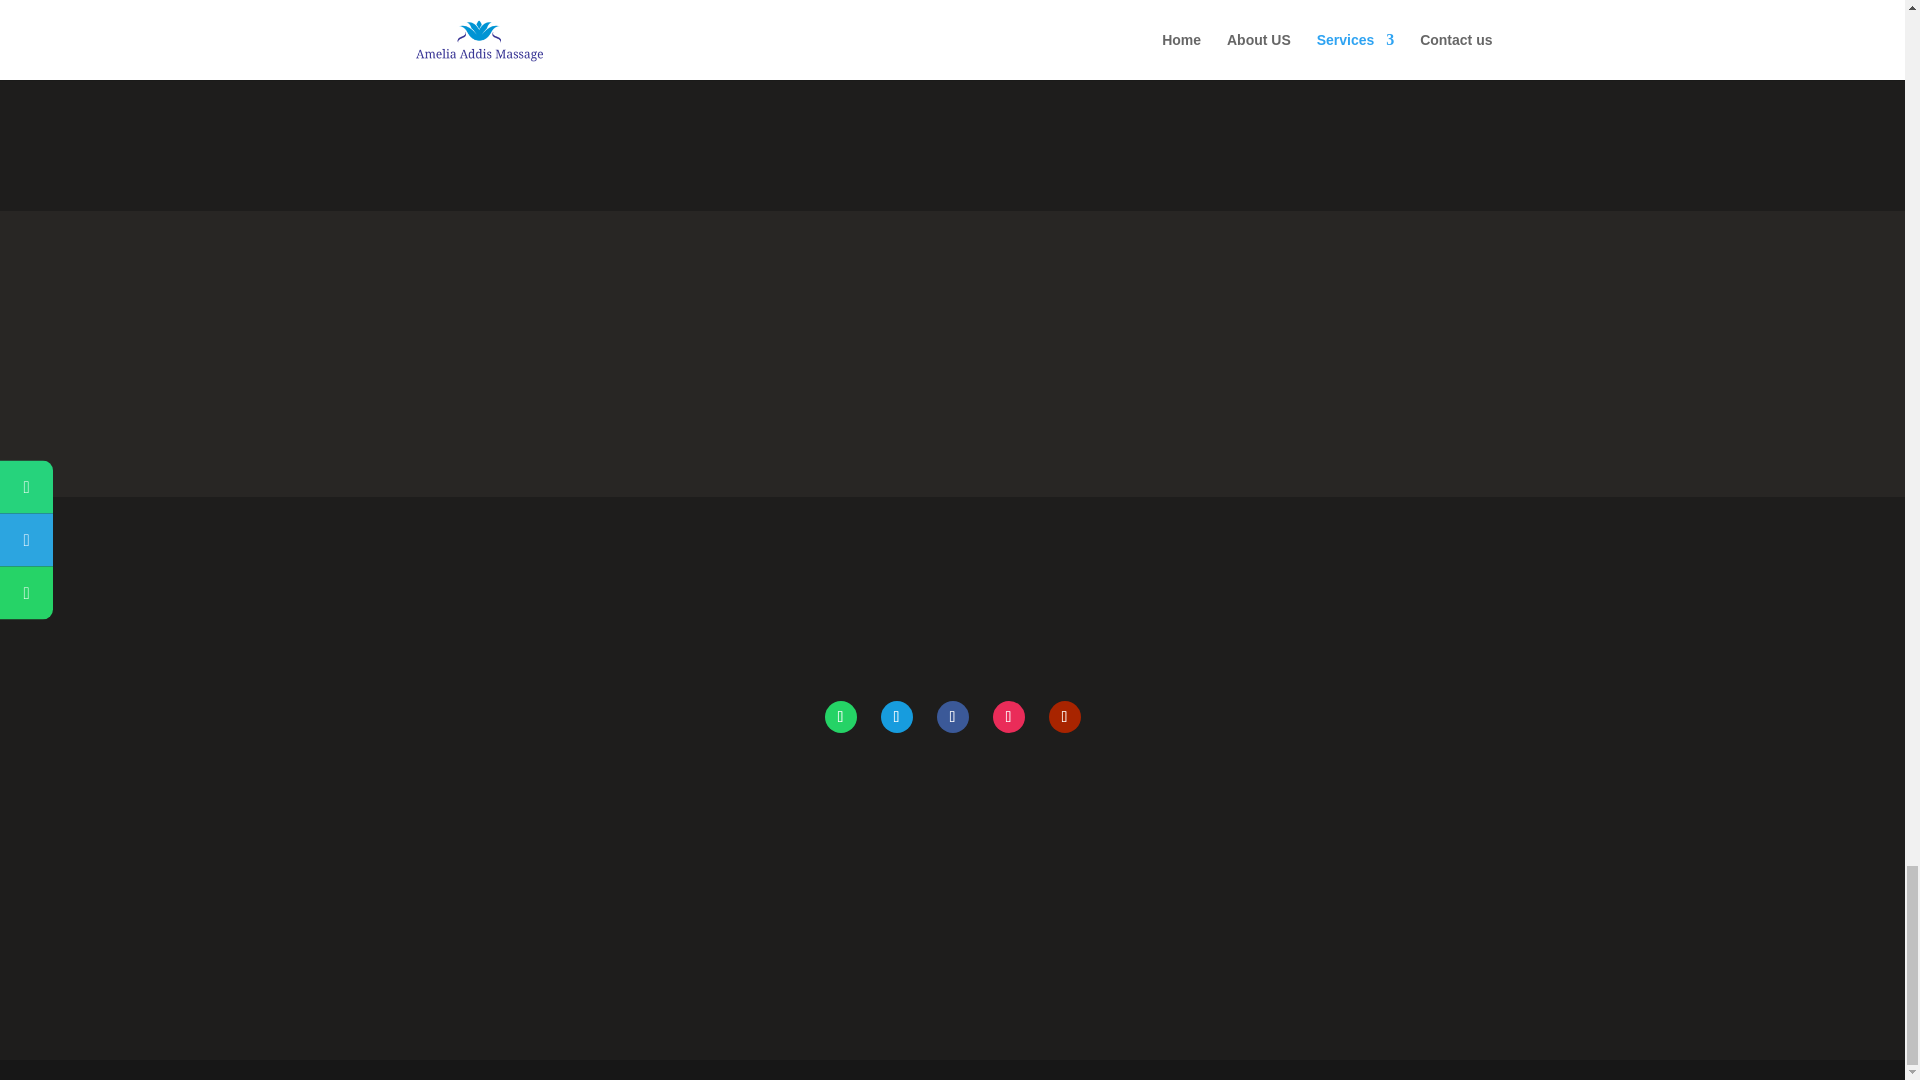 The width and height of the screenshot is (1920, 1080). Describe the element at coordinates (896, 716) in the screenshot. I see `Follow on Telegram` at that location.